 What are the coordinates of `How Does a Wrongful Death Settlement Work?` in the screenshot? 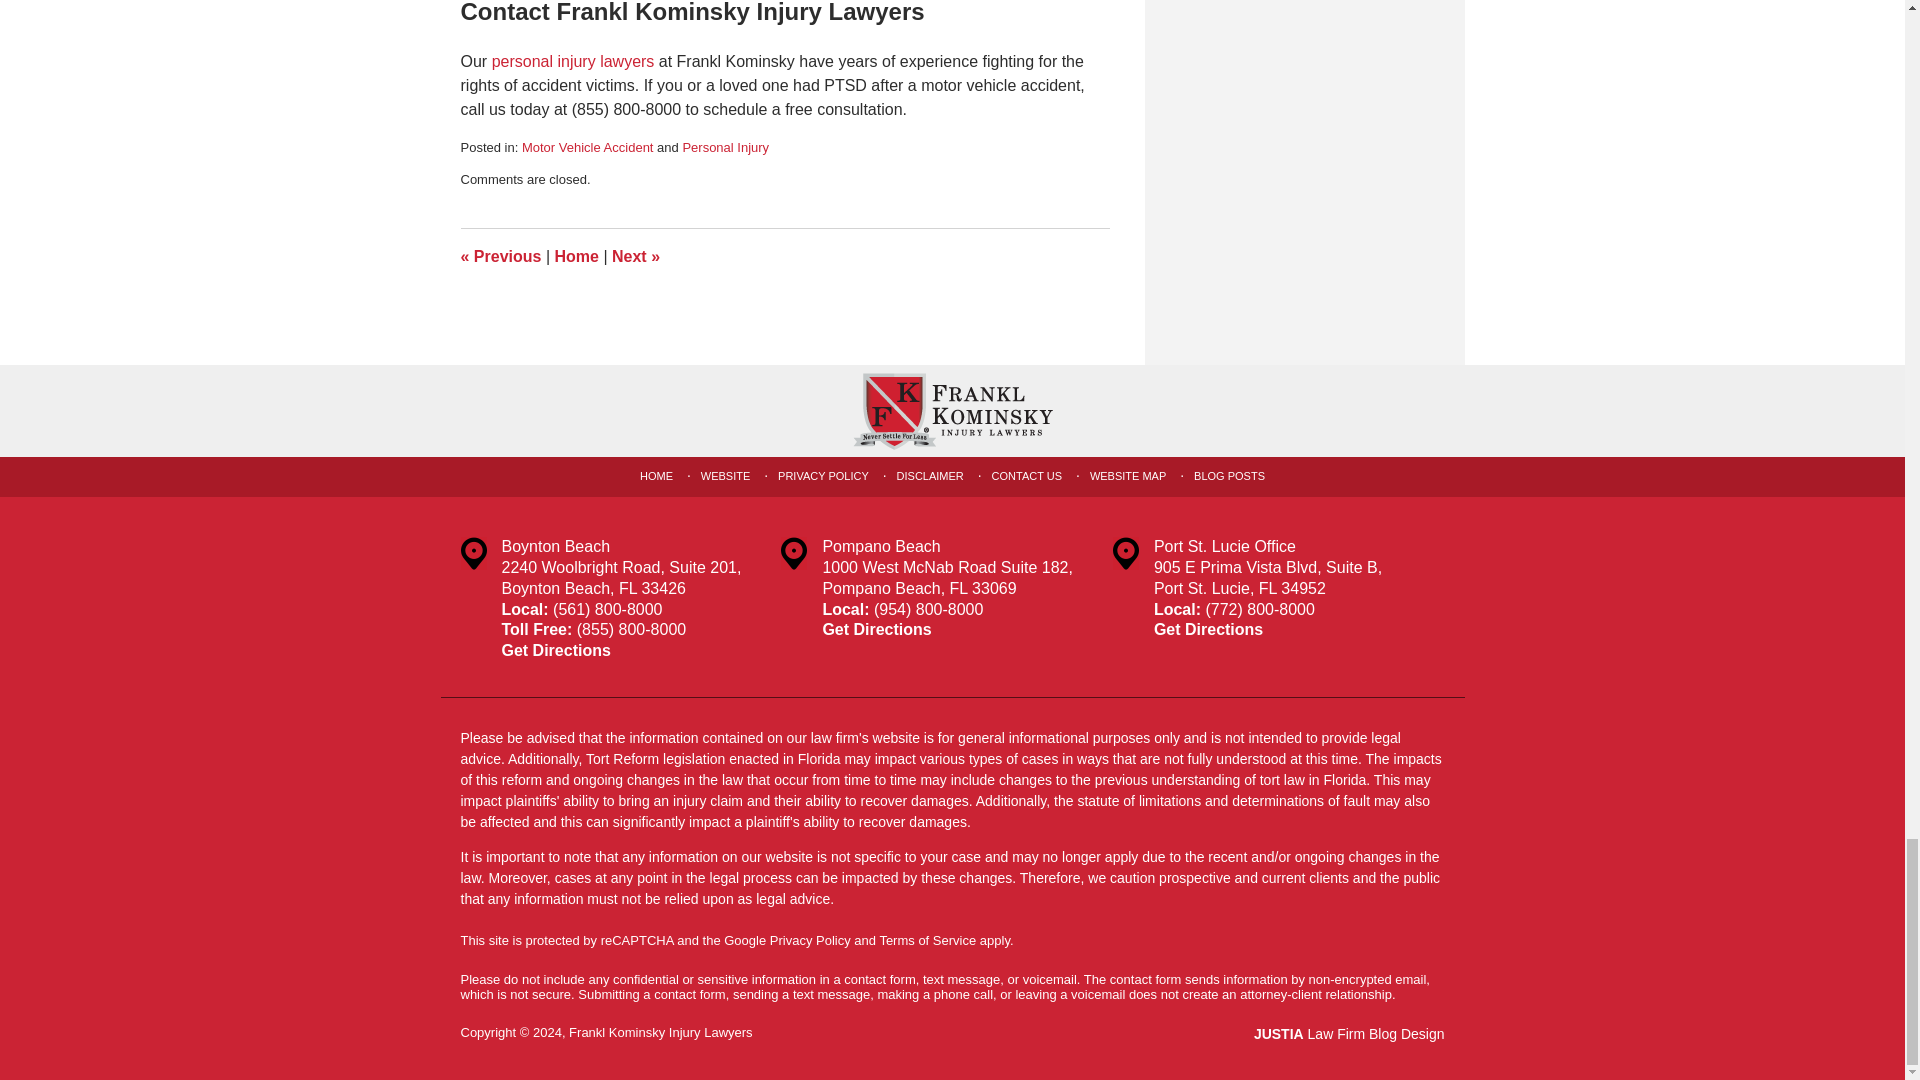 It's located at (636, 256).